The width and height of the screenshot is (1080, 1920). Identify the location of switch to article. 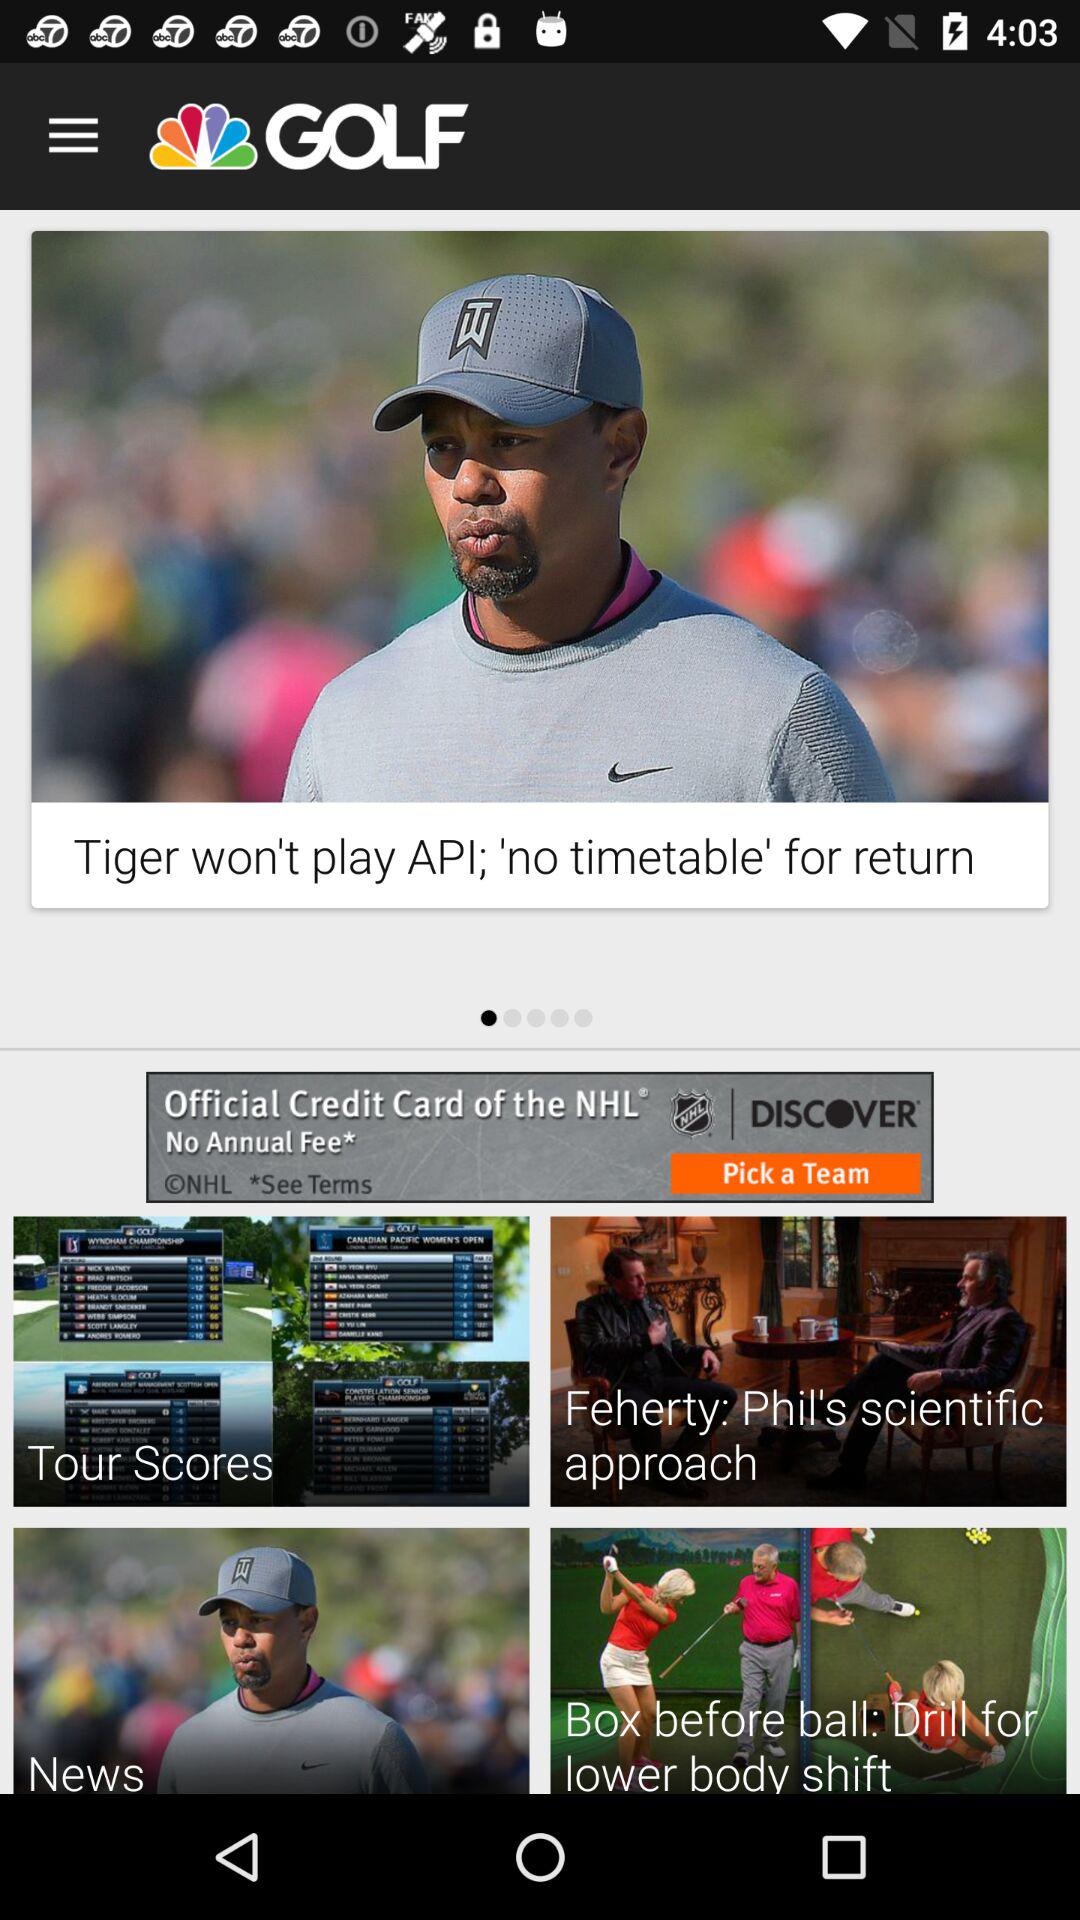
(540, 516).